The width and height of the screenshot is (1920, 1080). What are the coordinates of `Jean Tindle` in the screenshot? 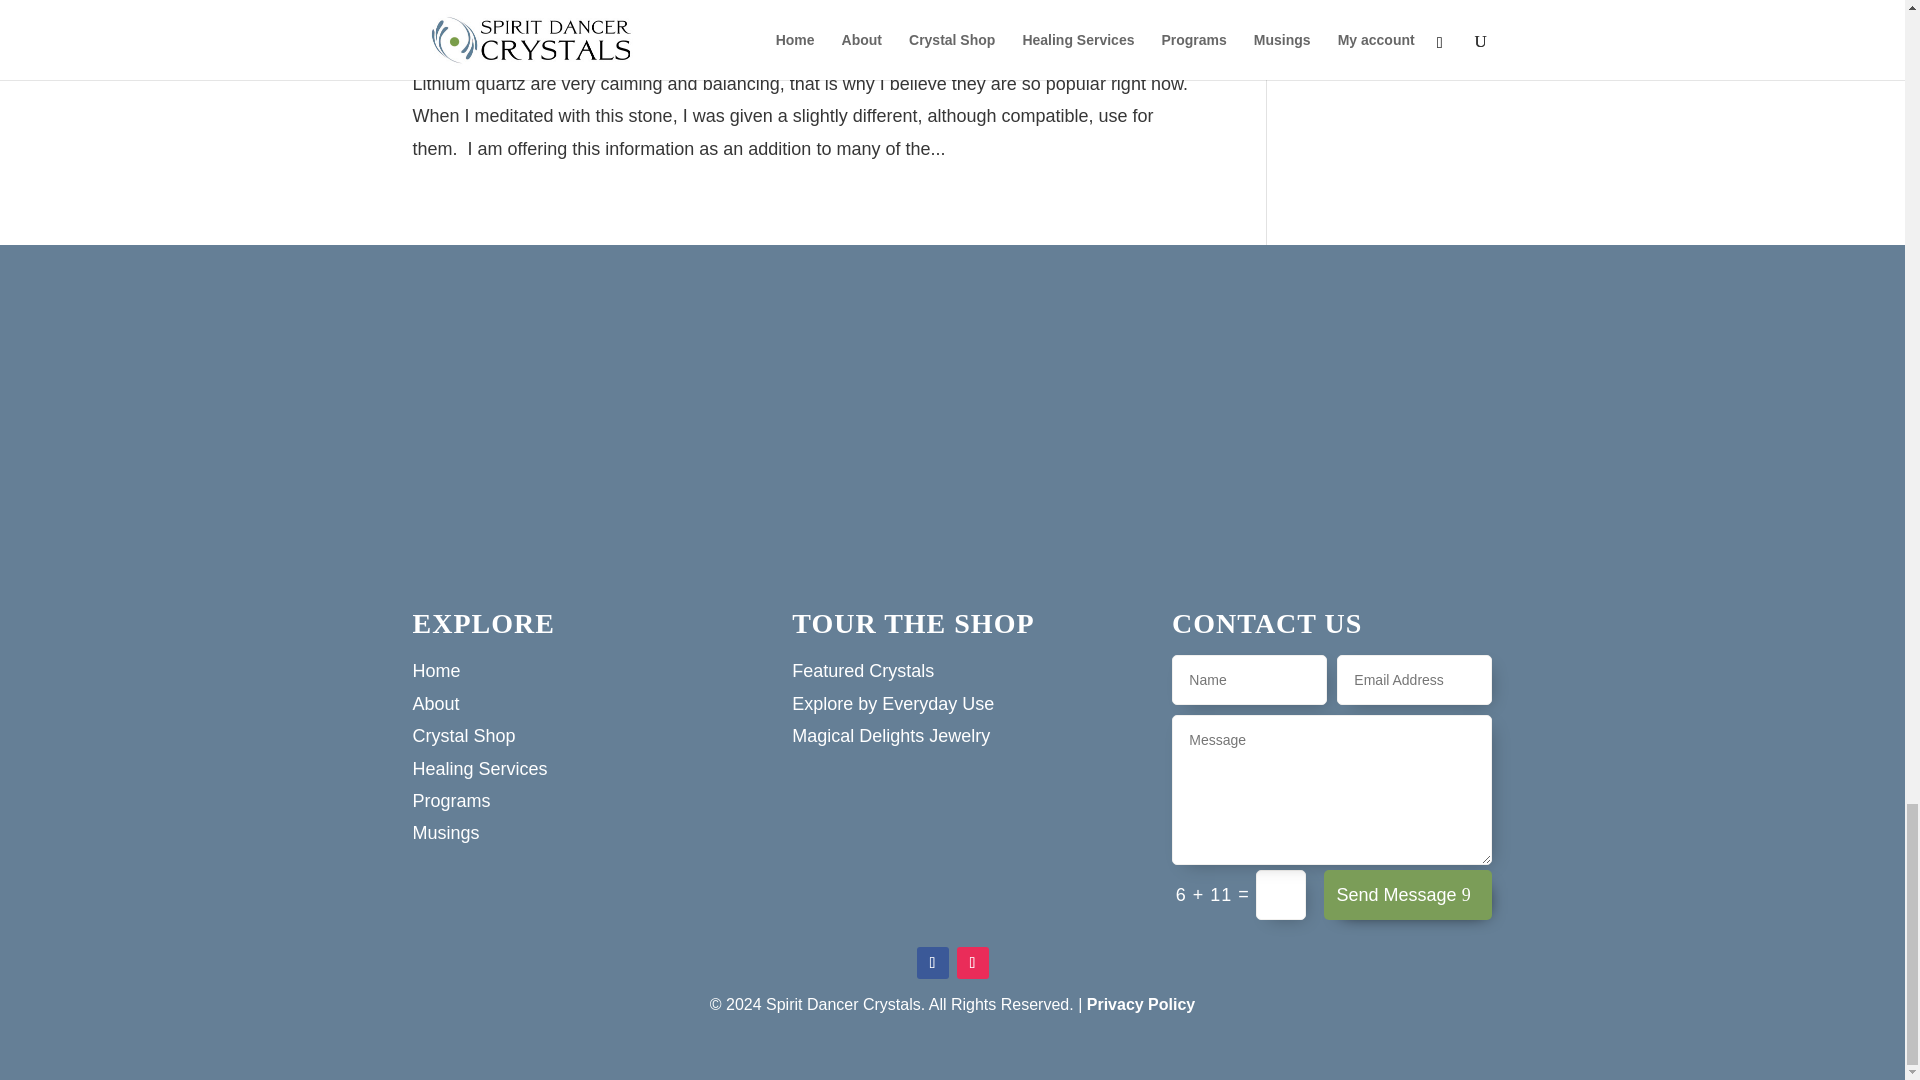 It's located at (466, 30).